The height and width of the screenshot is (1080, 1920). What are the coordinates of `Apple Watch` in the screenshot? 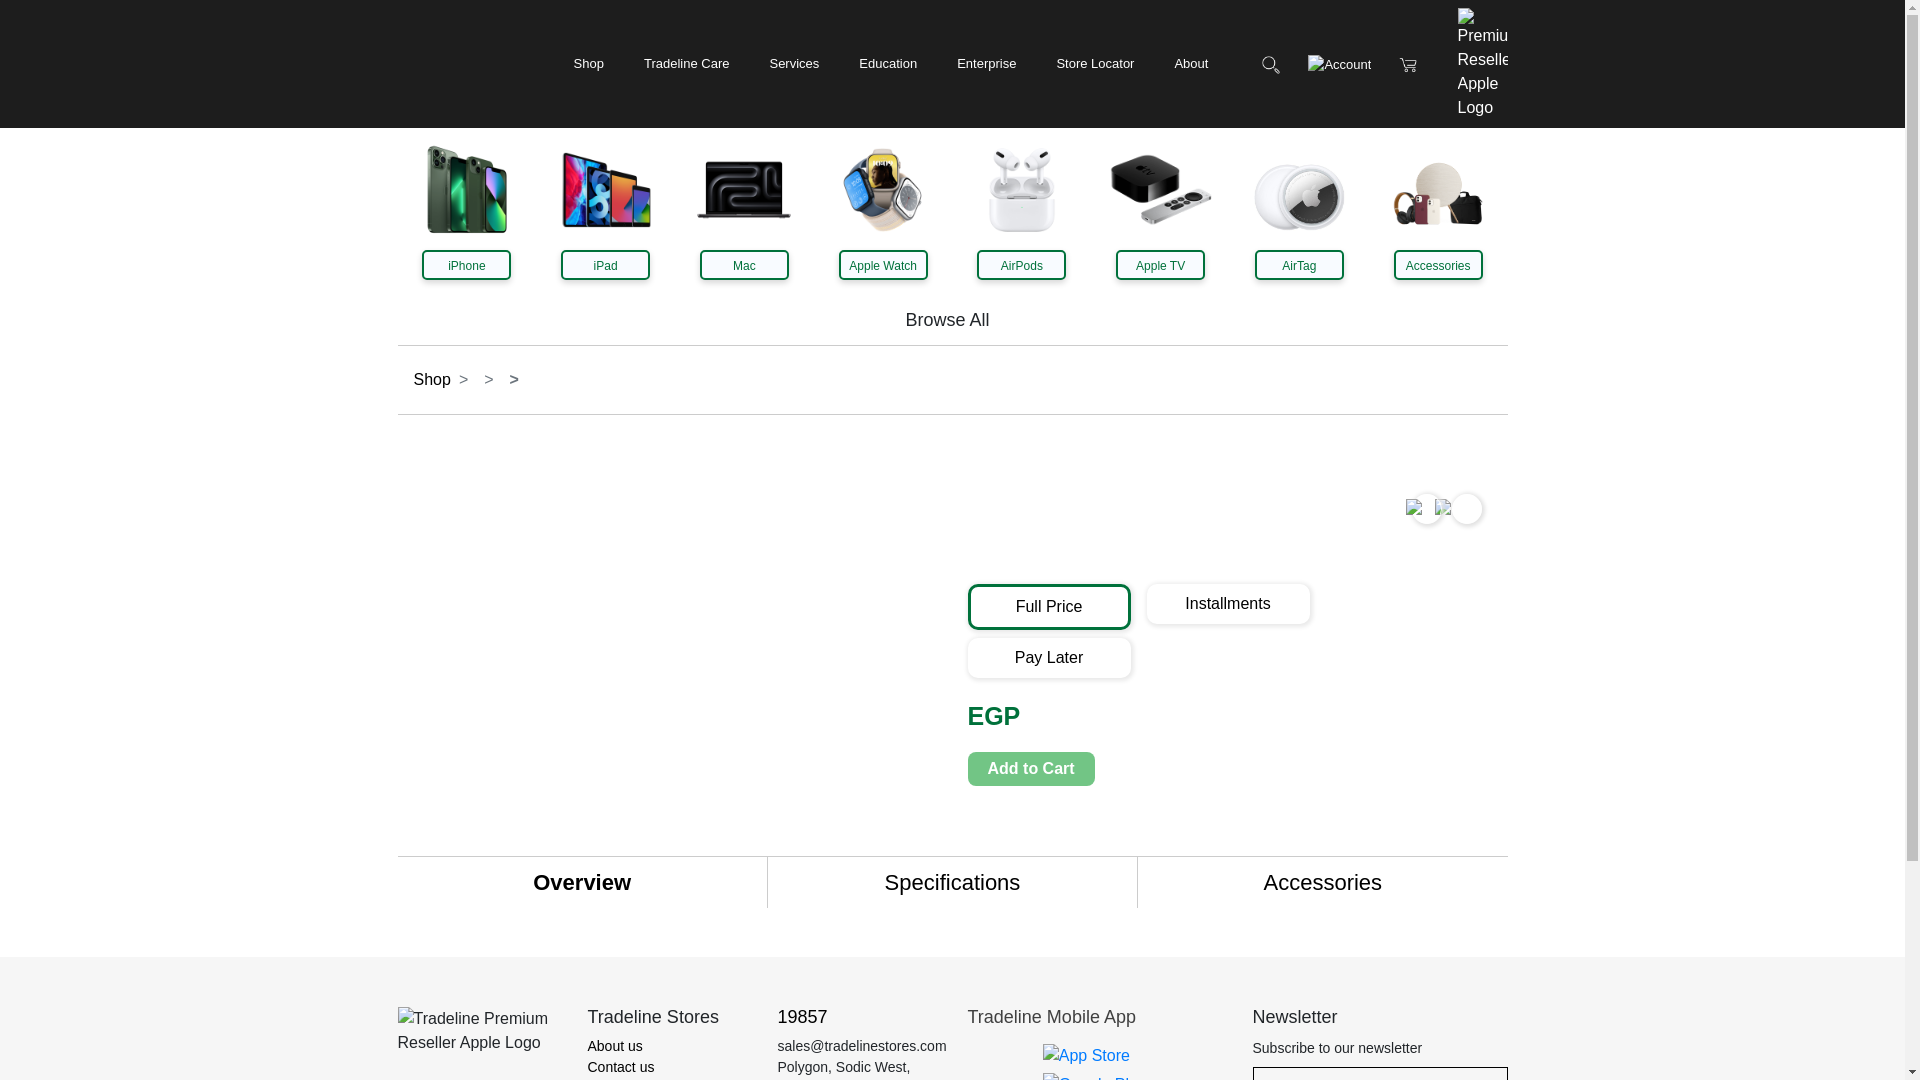 It's located at (883, 264).